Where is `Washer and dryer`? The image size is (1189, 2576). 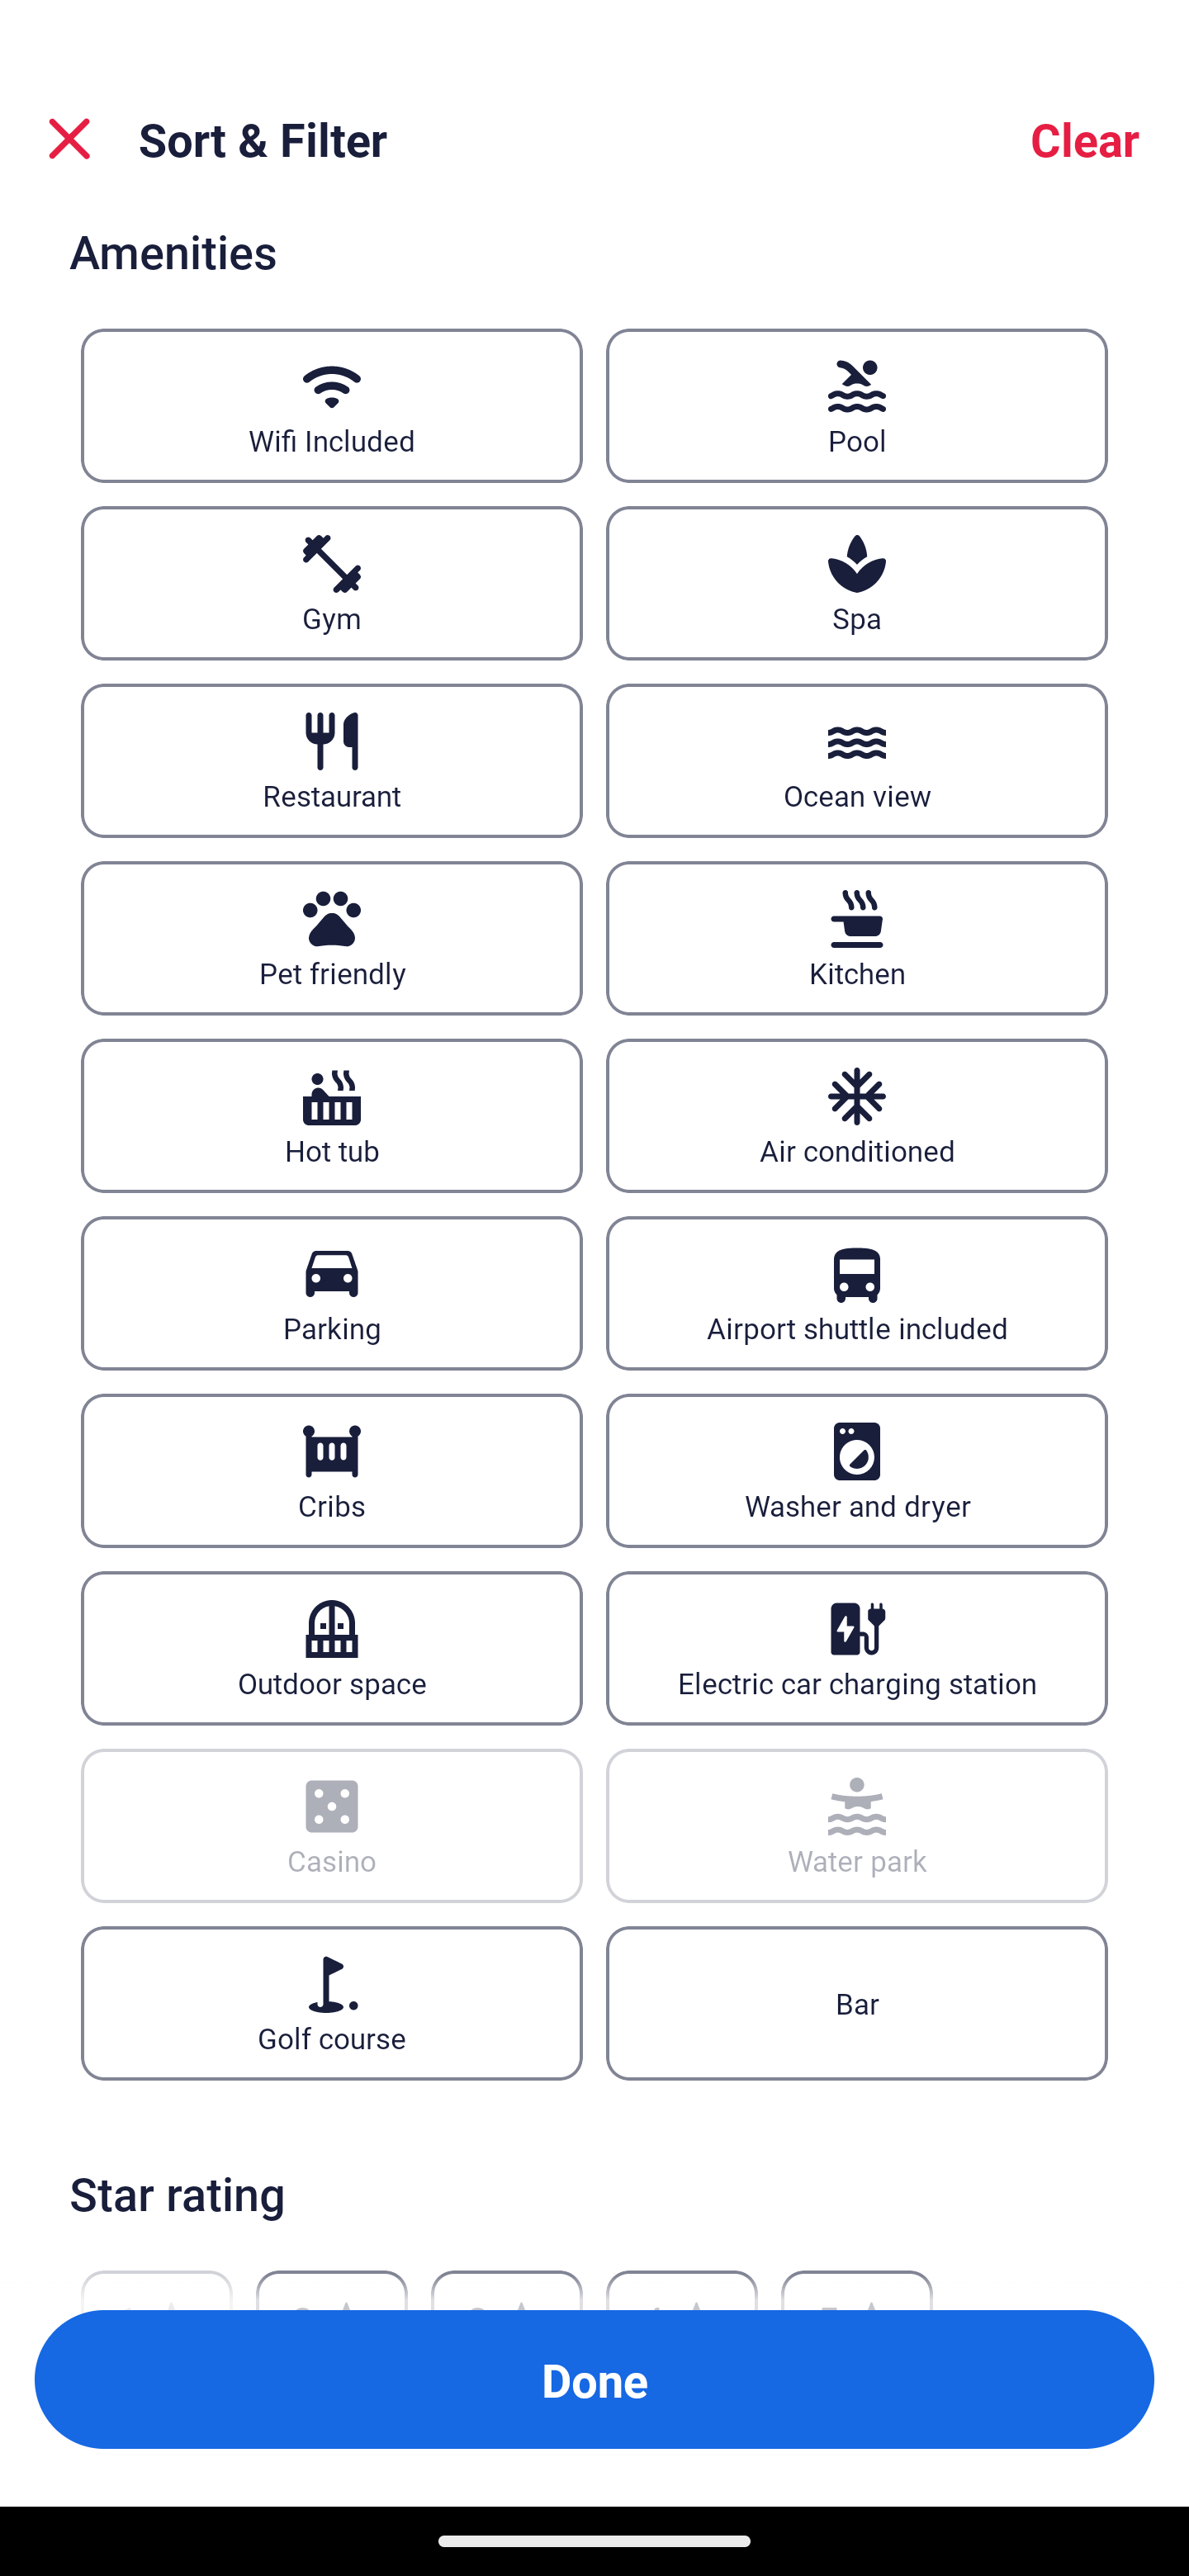 Washer and dryer is located at coordinates (857, 1470).